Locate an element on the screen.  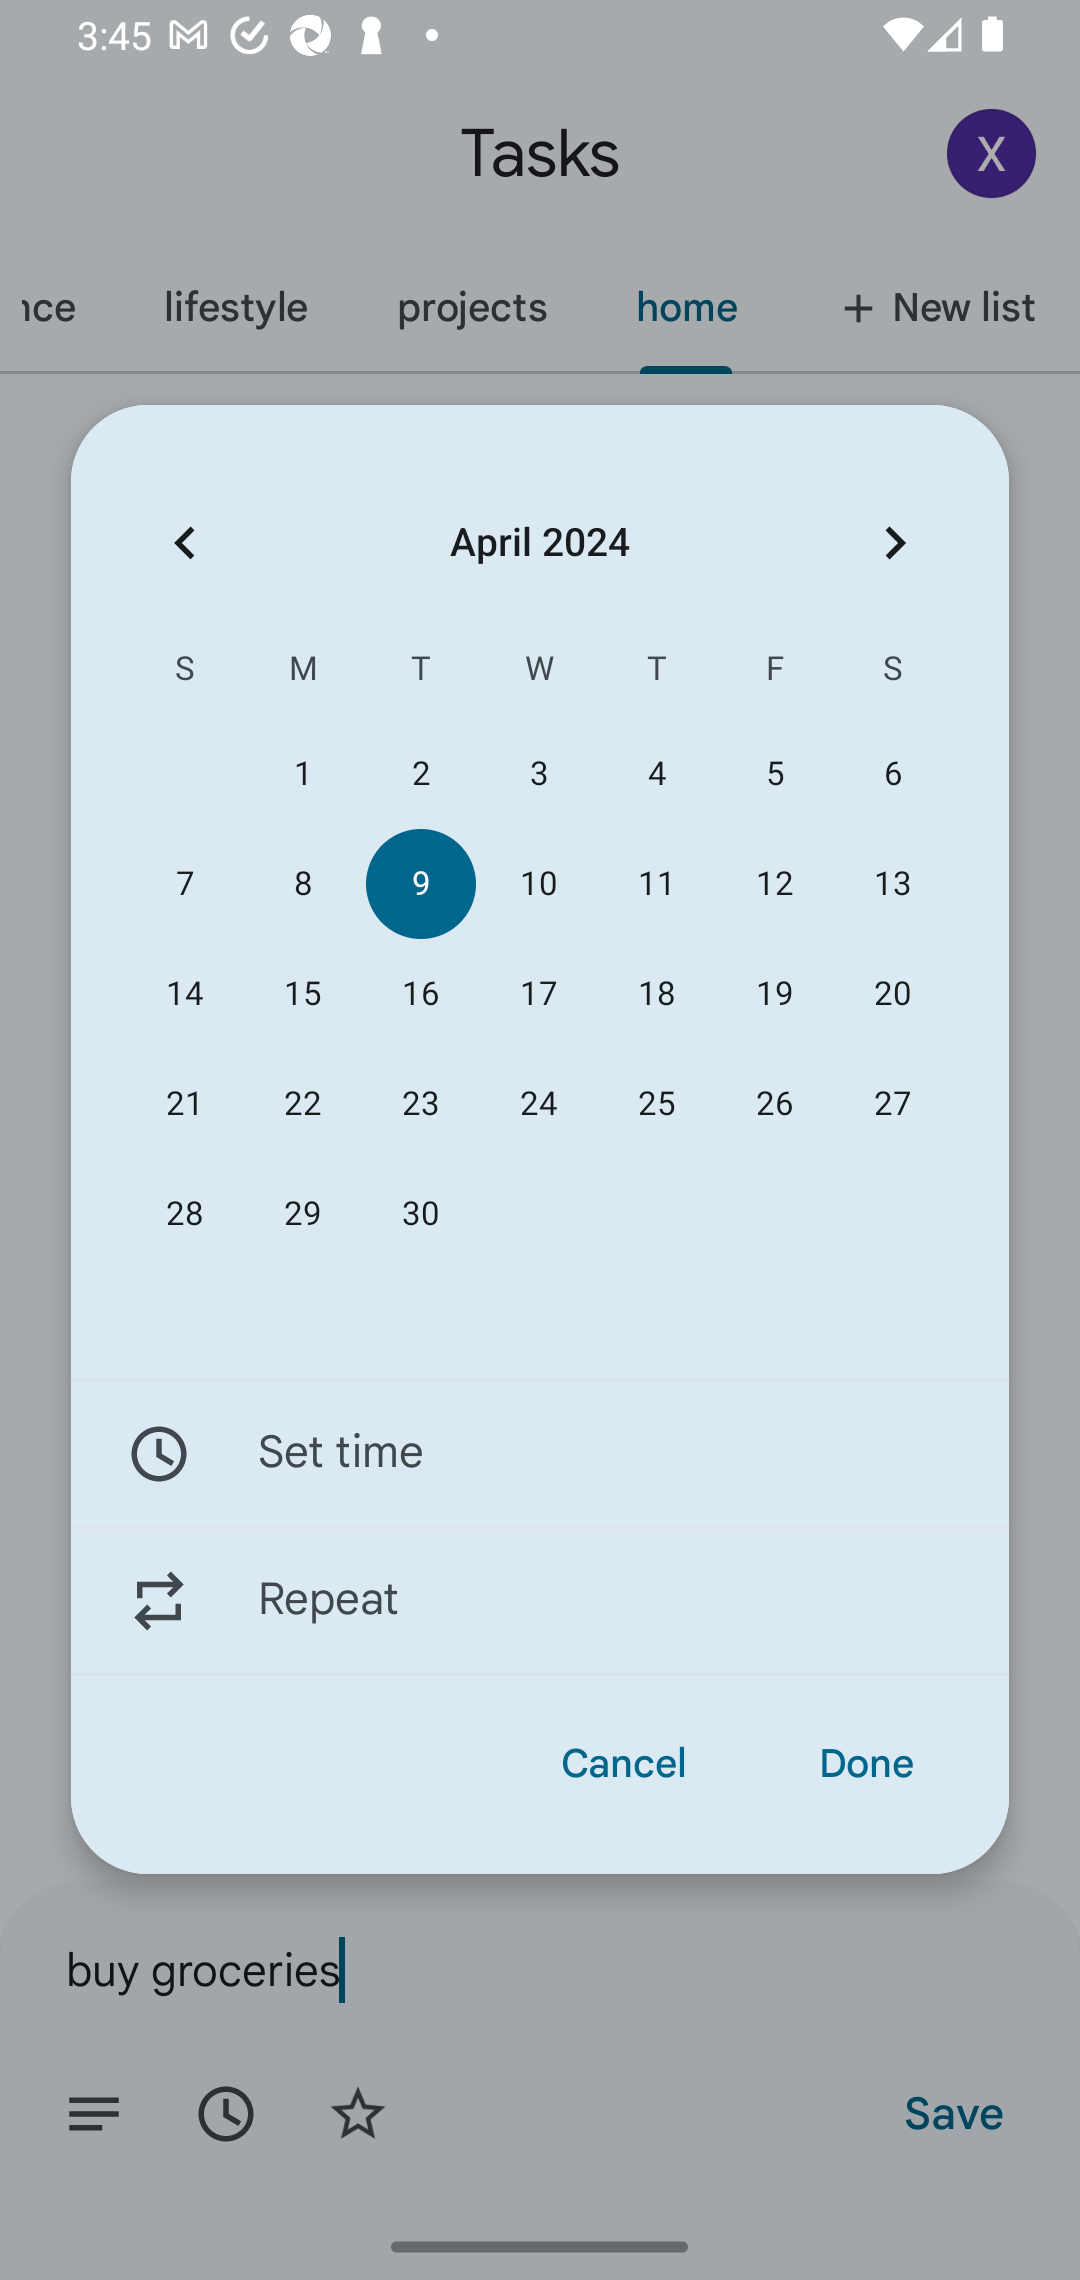
29 29 April 2024 is located at coordinates (302, 1214).